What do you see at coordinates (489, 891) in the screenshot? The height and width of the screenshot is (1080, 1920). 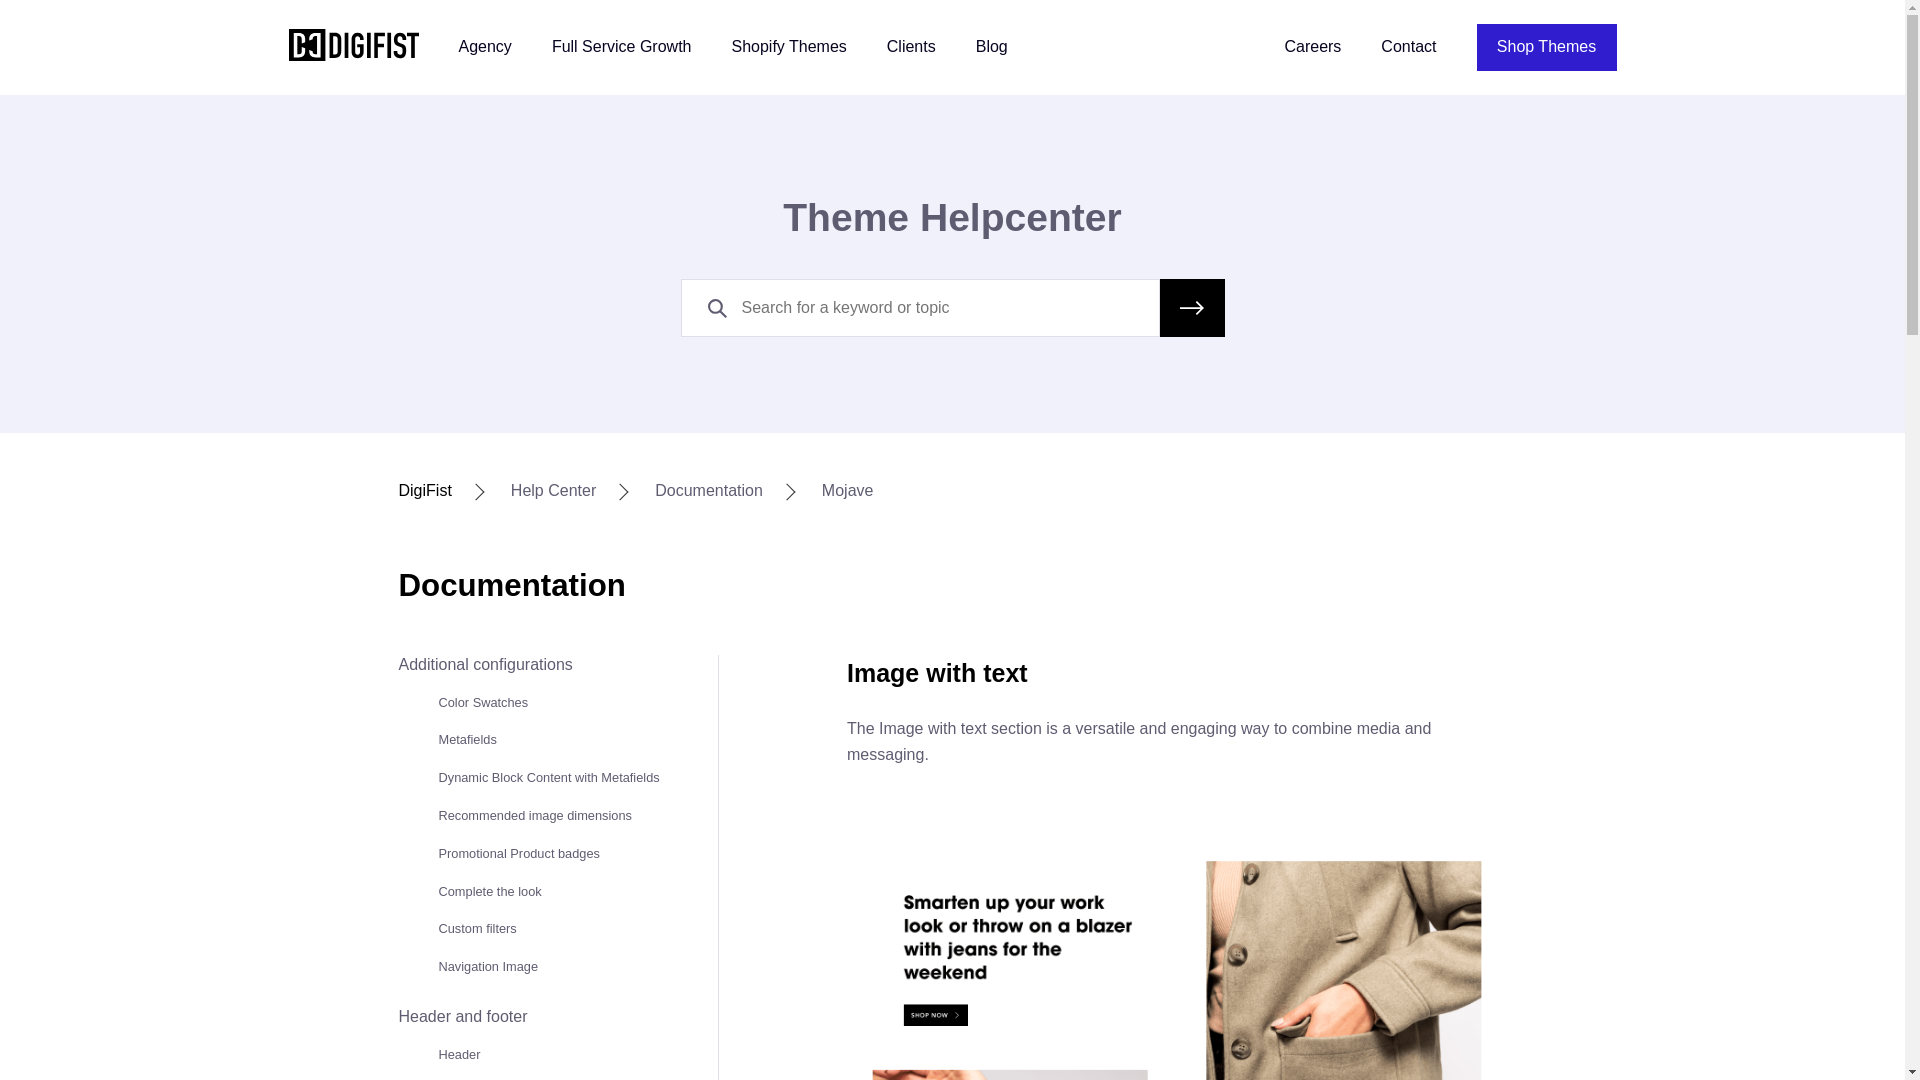 I see `Complete the look` at bounding box center [489, 891].